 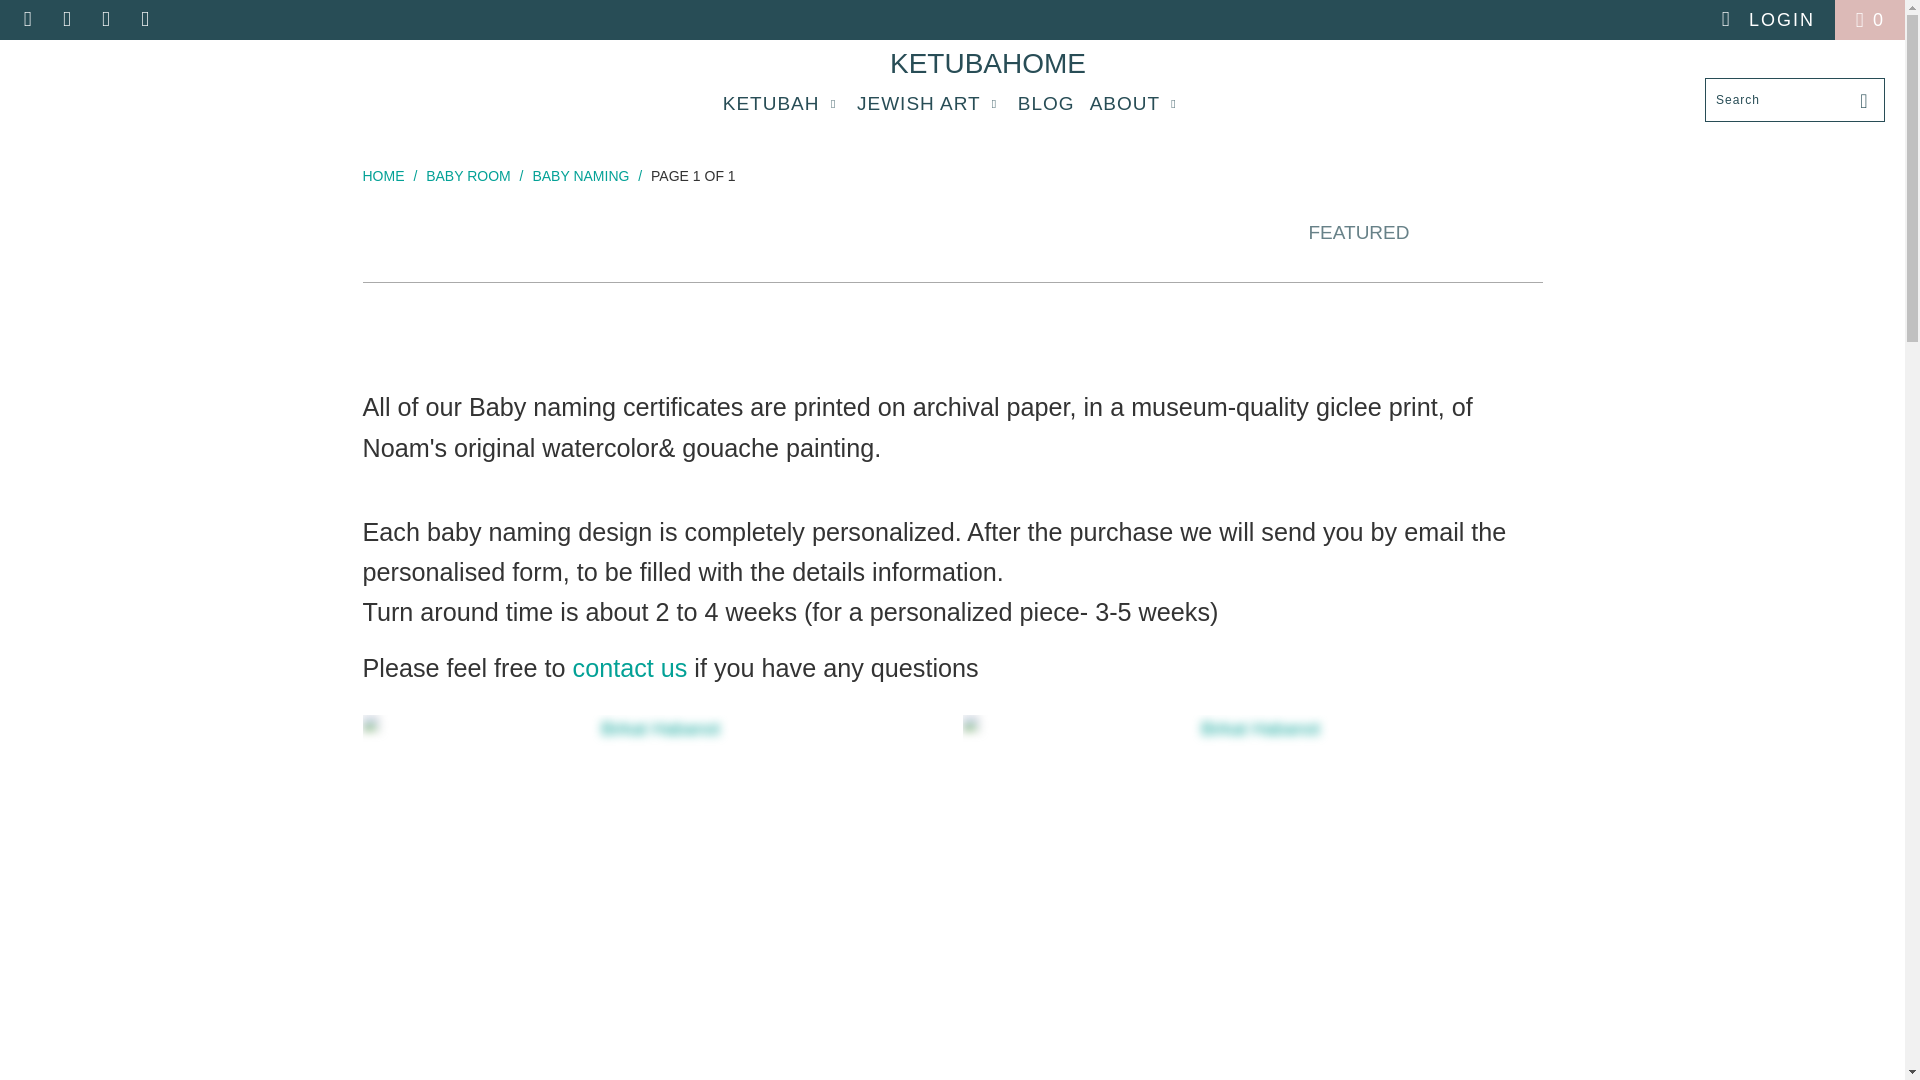 What do you see at coordinates (782, 104) in the screenshot?
I see `KETUBAH` at bounding box center [782, 104].